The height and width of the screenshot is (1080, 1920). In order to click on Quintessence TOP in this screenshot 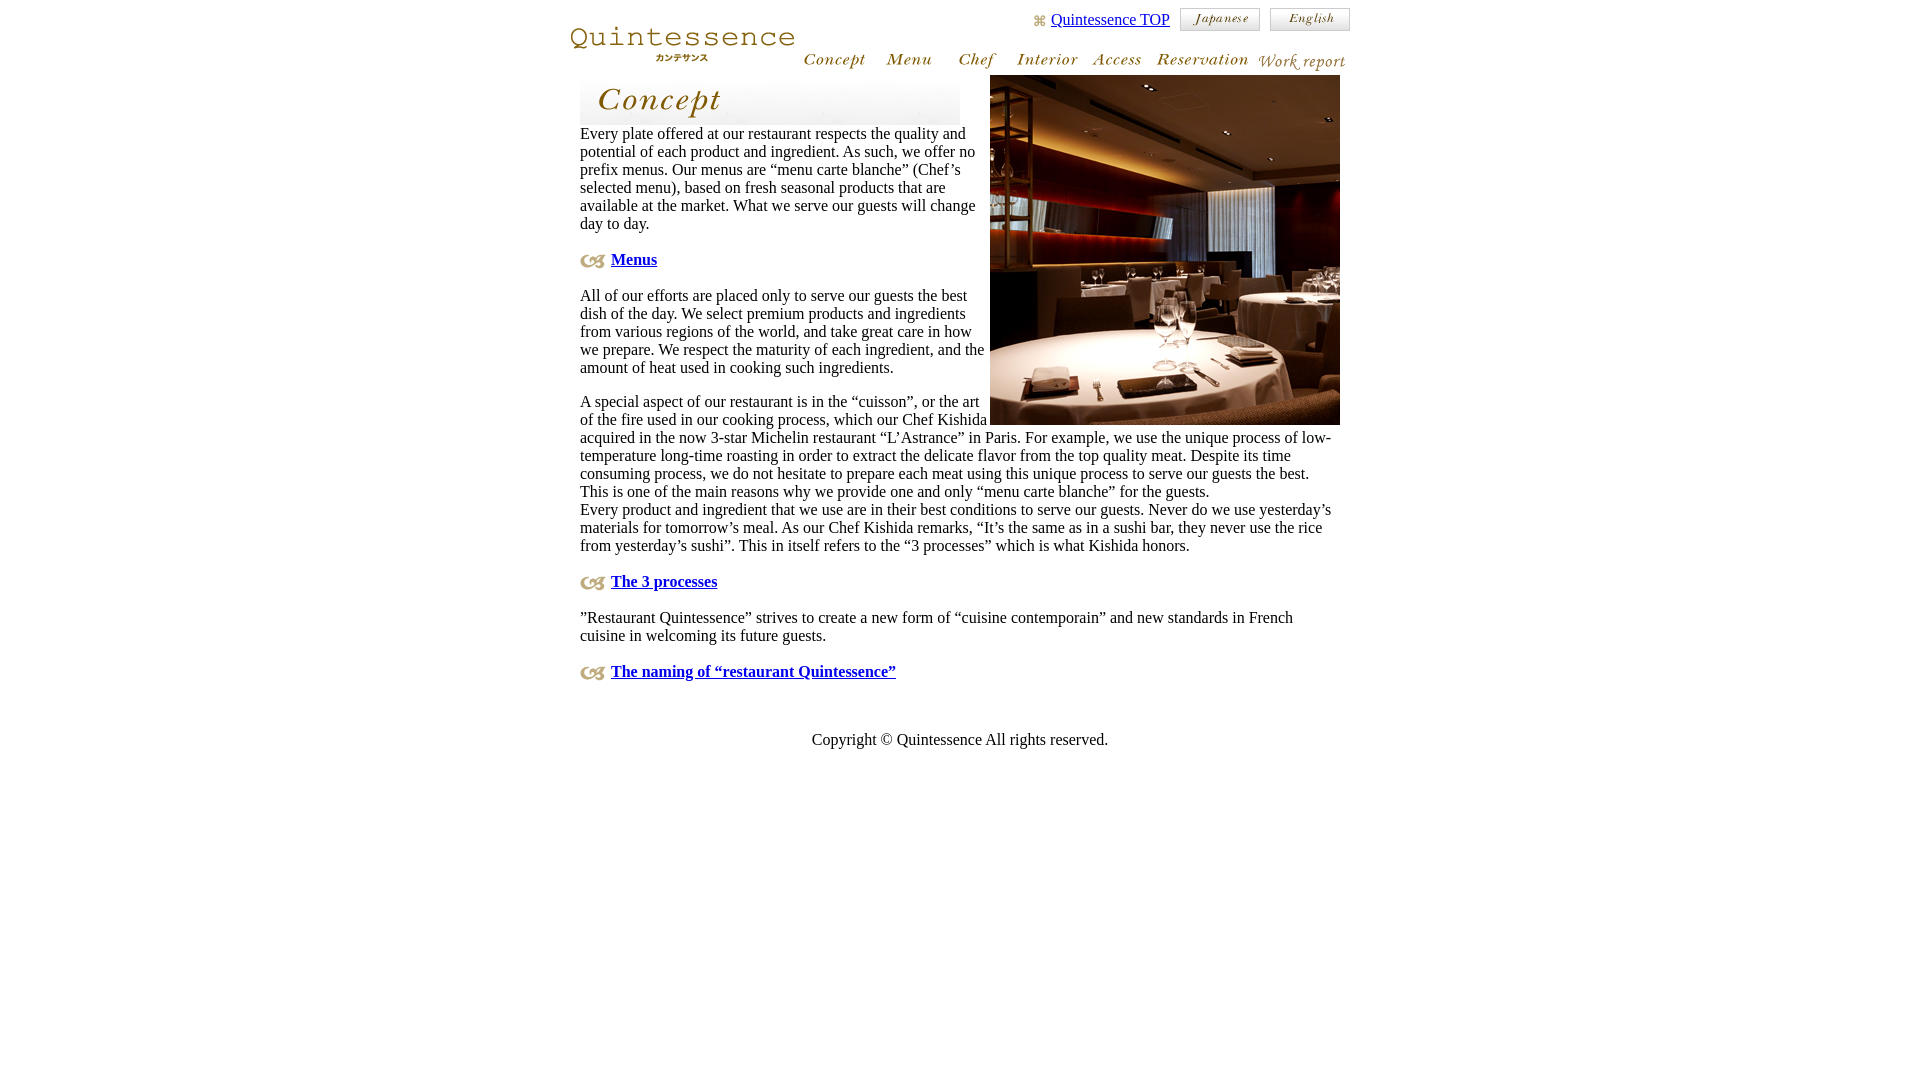, I will do `click(1110, 18)`.